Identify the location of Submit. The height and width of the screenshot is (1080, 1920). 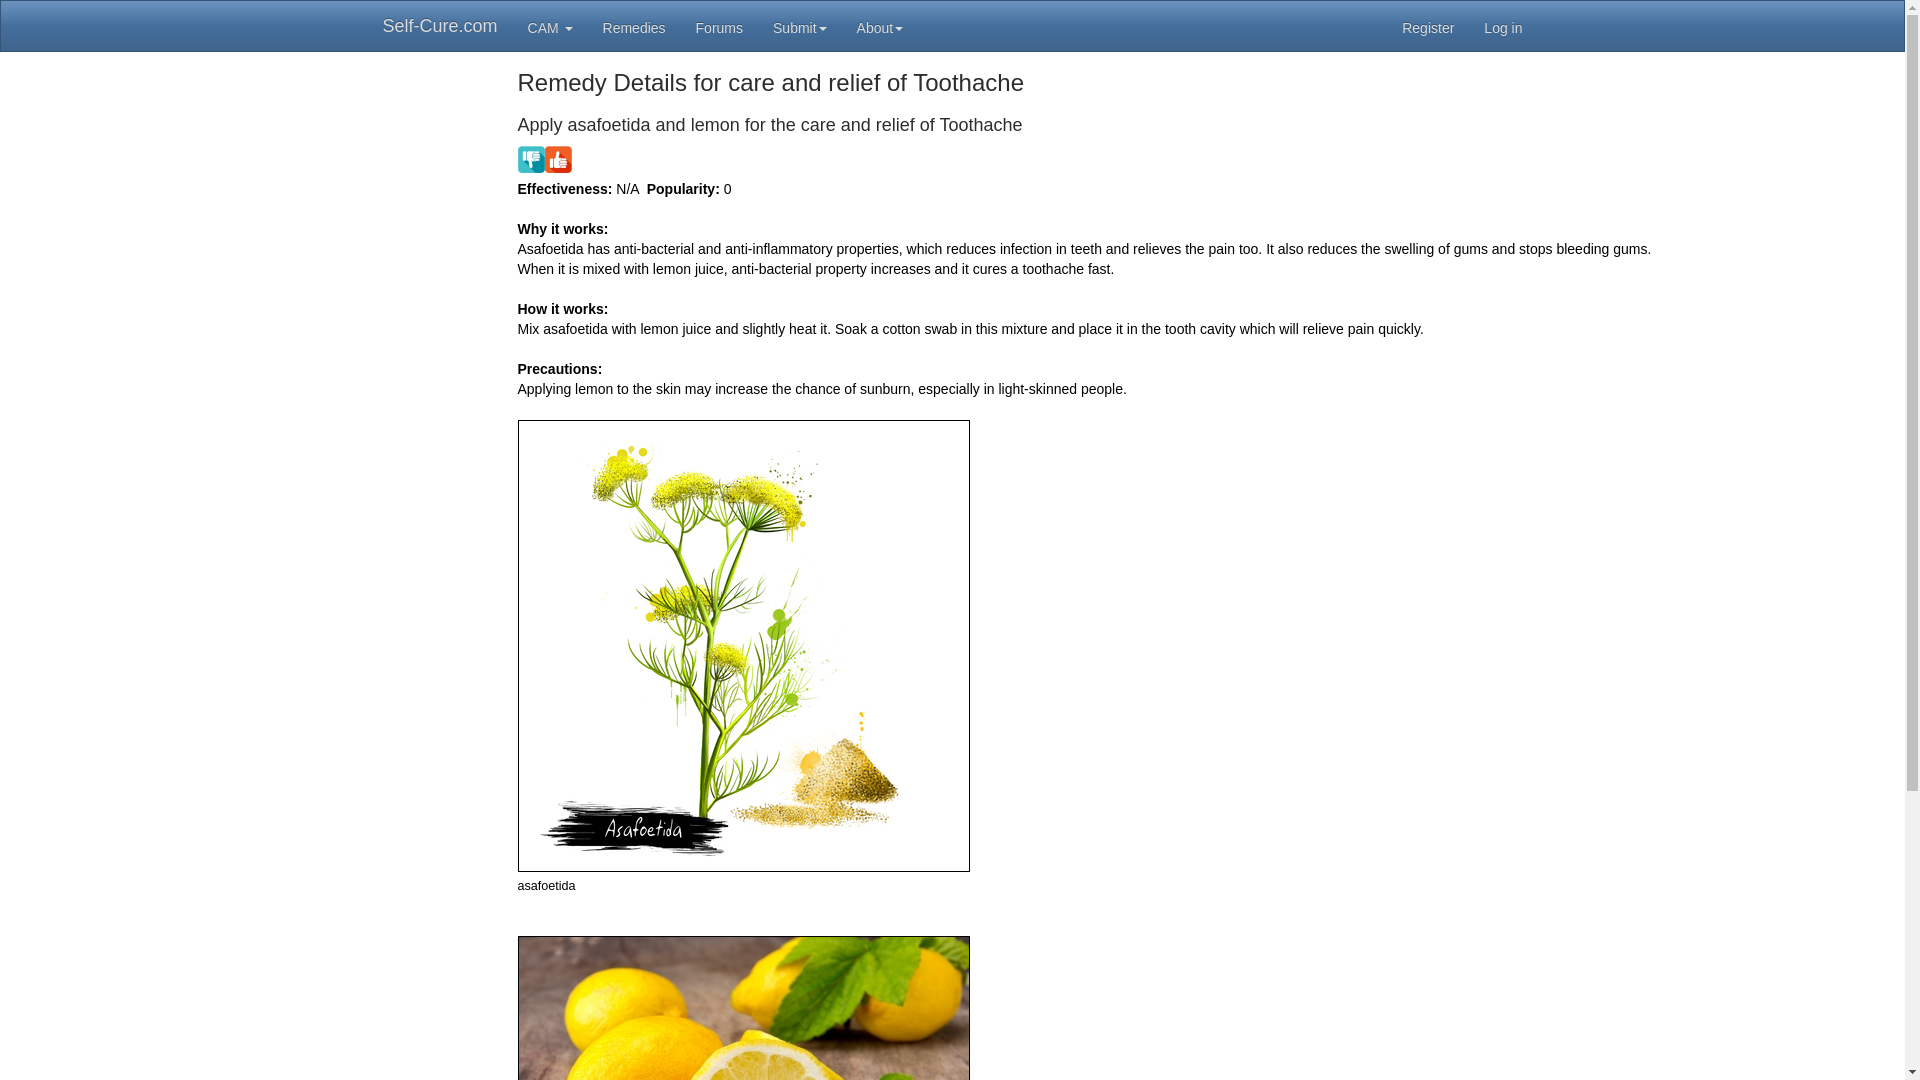
(800, 26).